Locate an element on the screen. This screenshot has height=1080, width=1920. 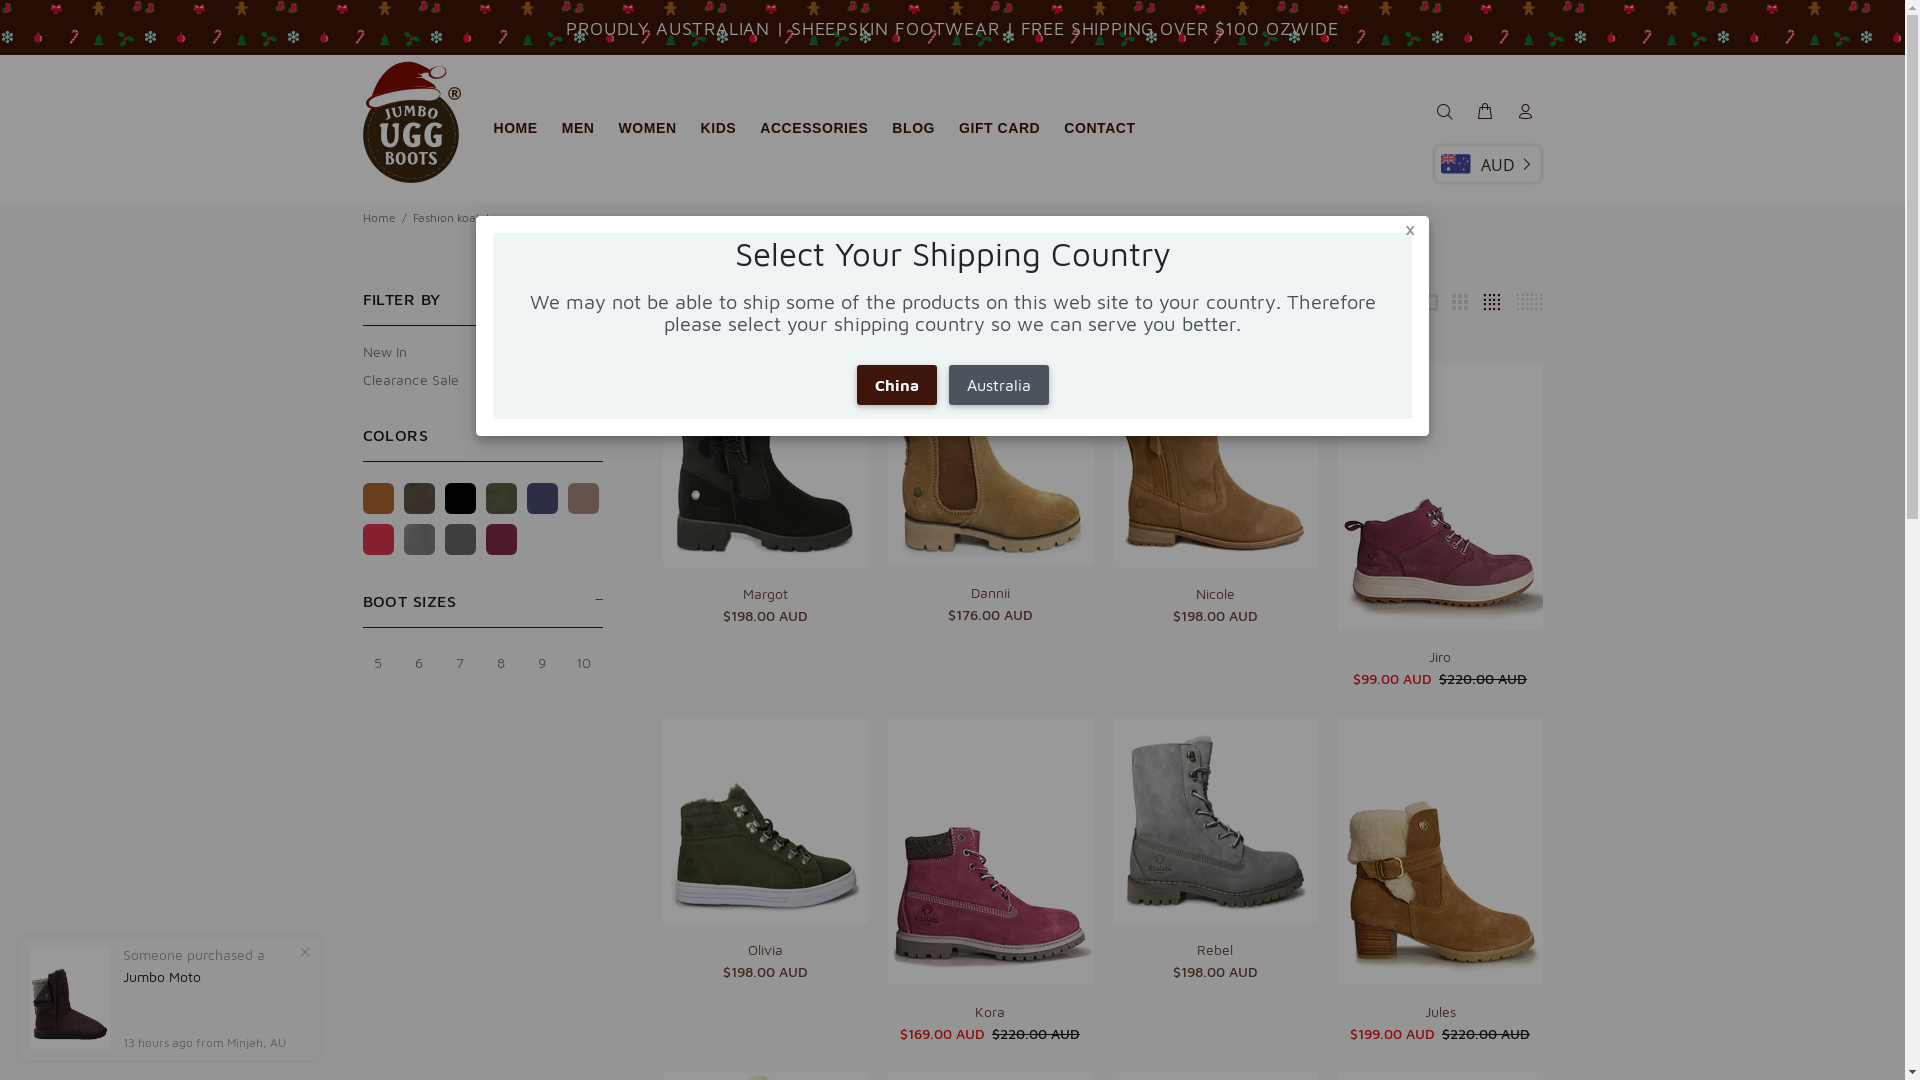
7 is located at coordinates (460, 664).